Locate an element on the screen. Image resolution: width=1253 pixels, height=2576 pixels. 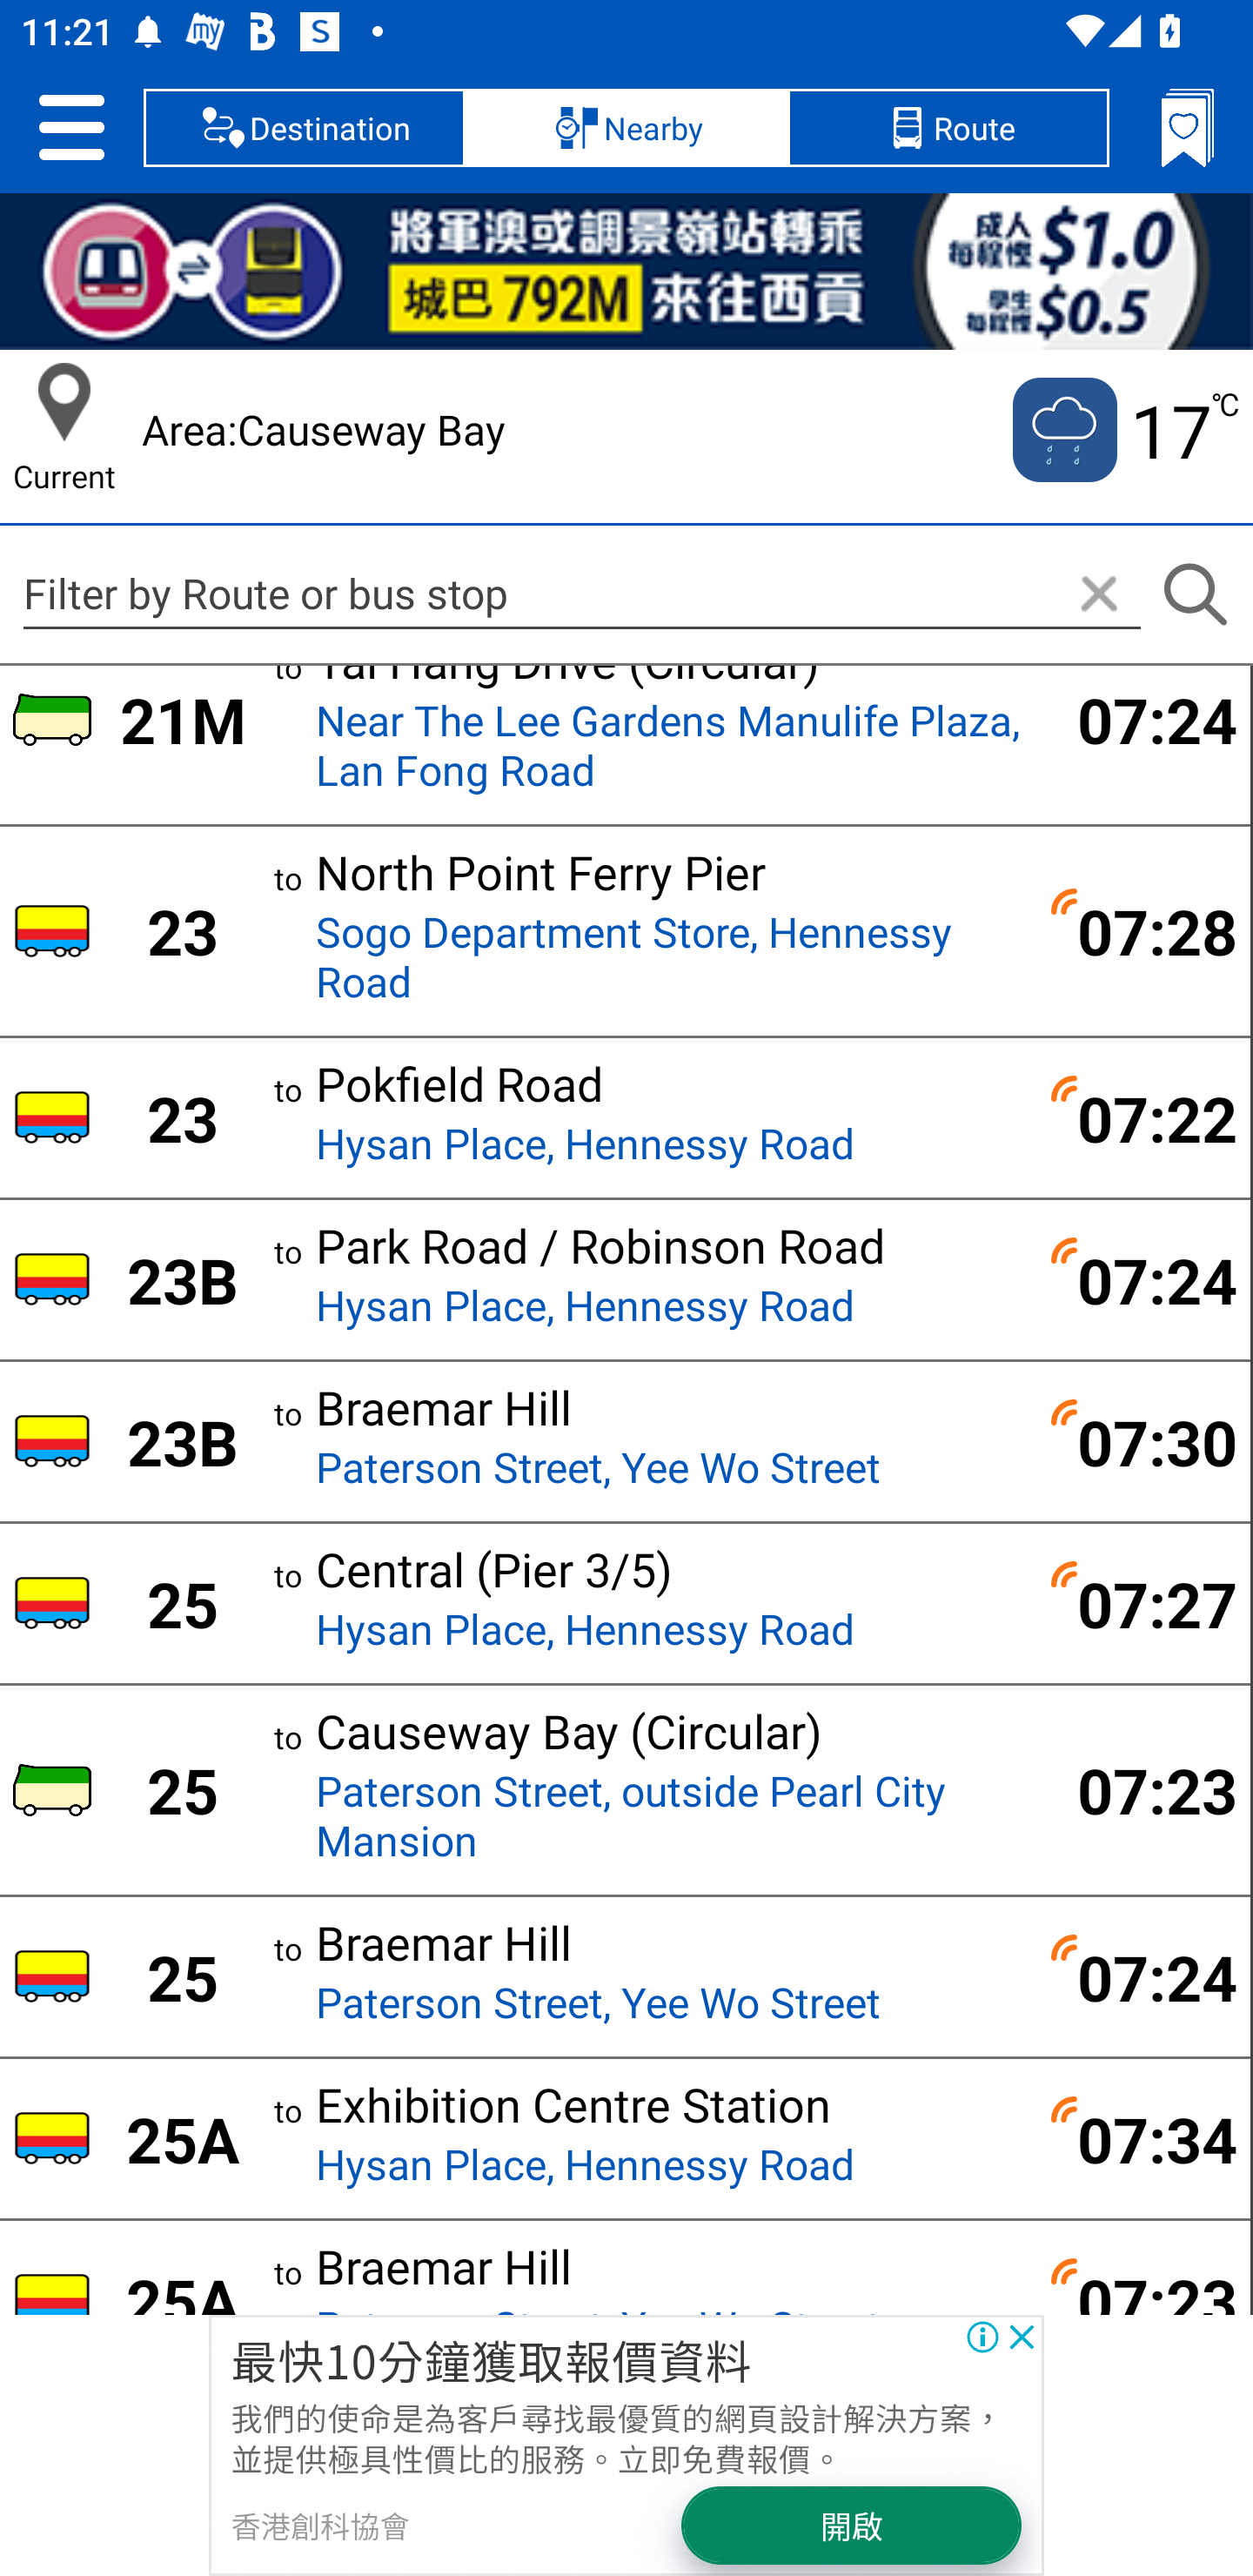
07:28 is located at coordinates (1139, 931).